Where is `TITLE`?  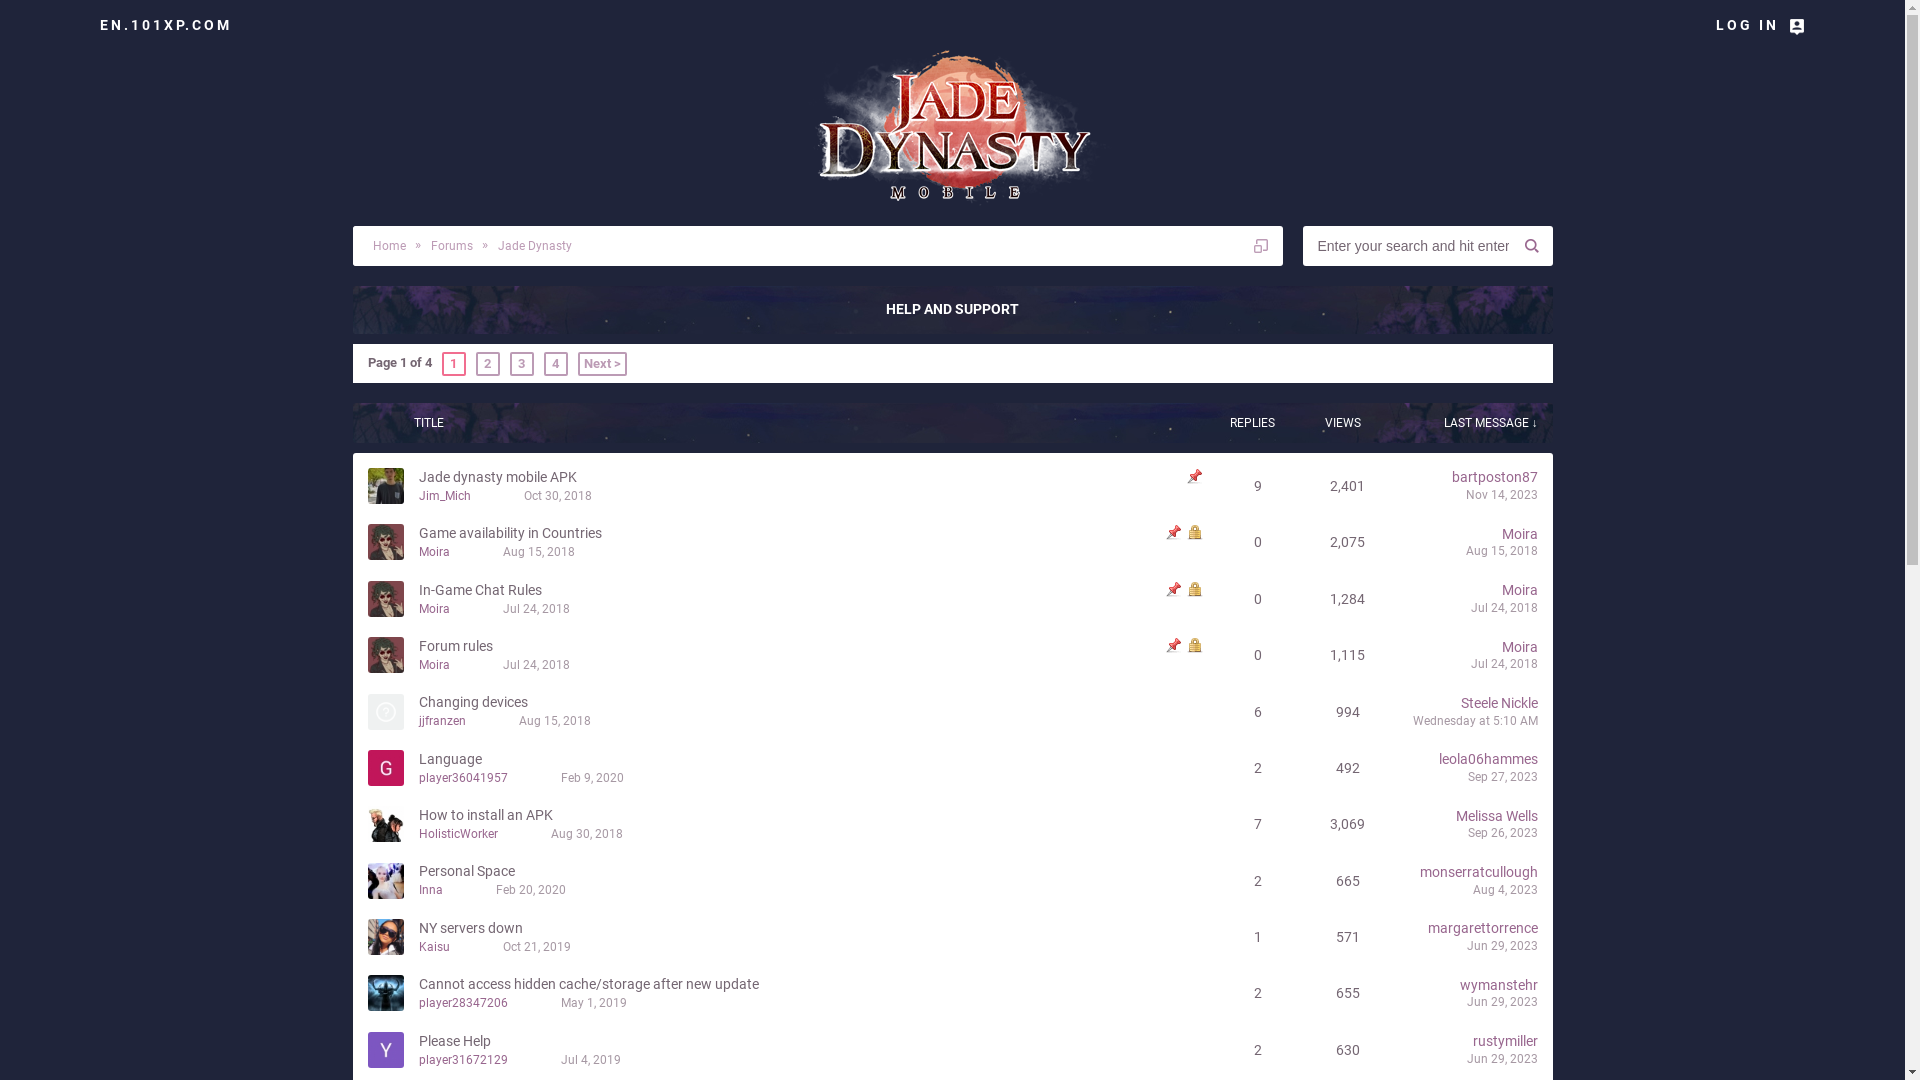
TITLE is located at coordinates (600, 423).